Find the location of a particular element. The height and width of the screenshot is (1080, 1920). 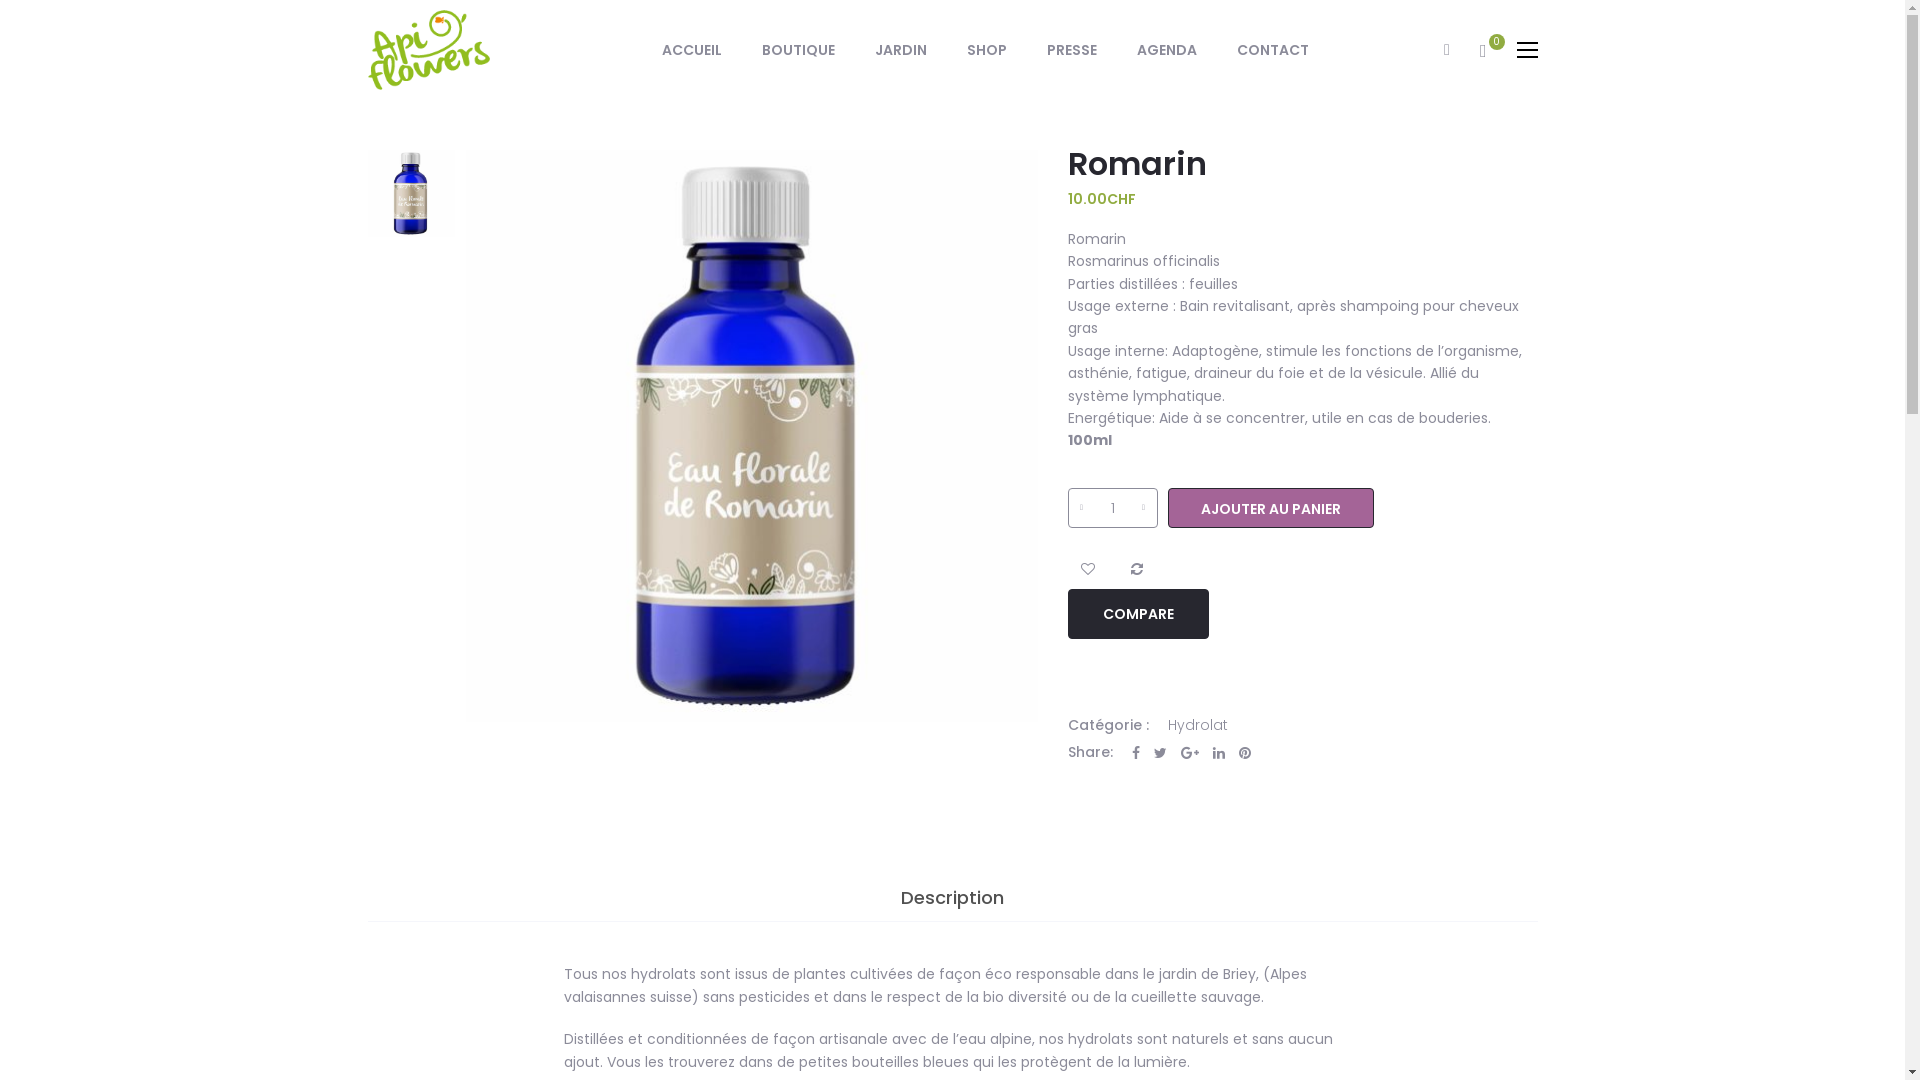

BOUTIQUE is located at coordinates (798, 50).